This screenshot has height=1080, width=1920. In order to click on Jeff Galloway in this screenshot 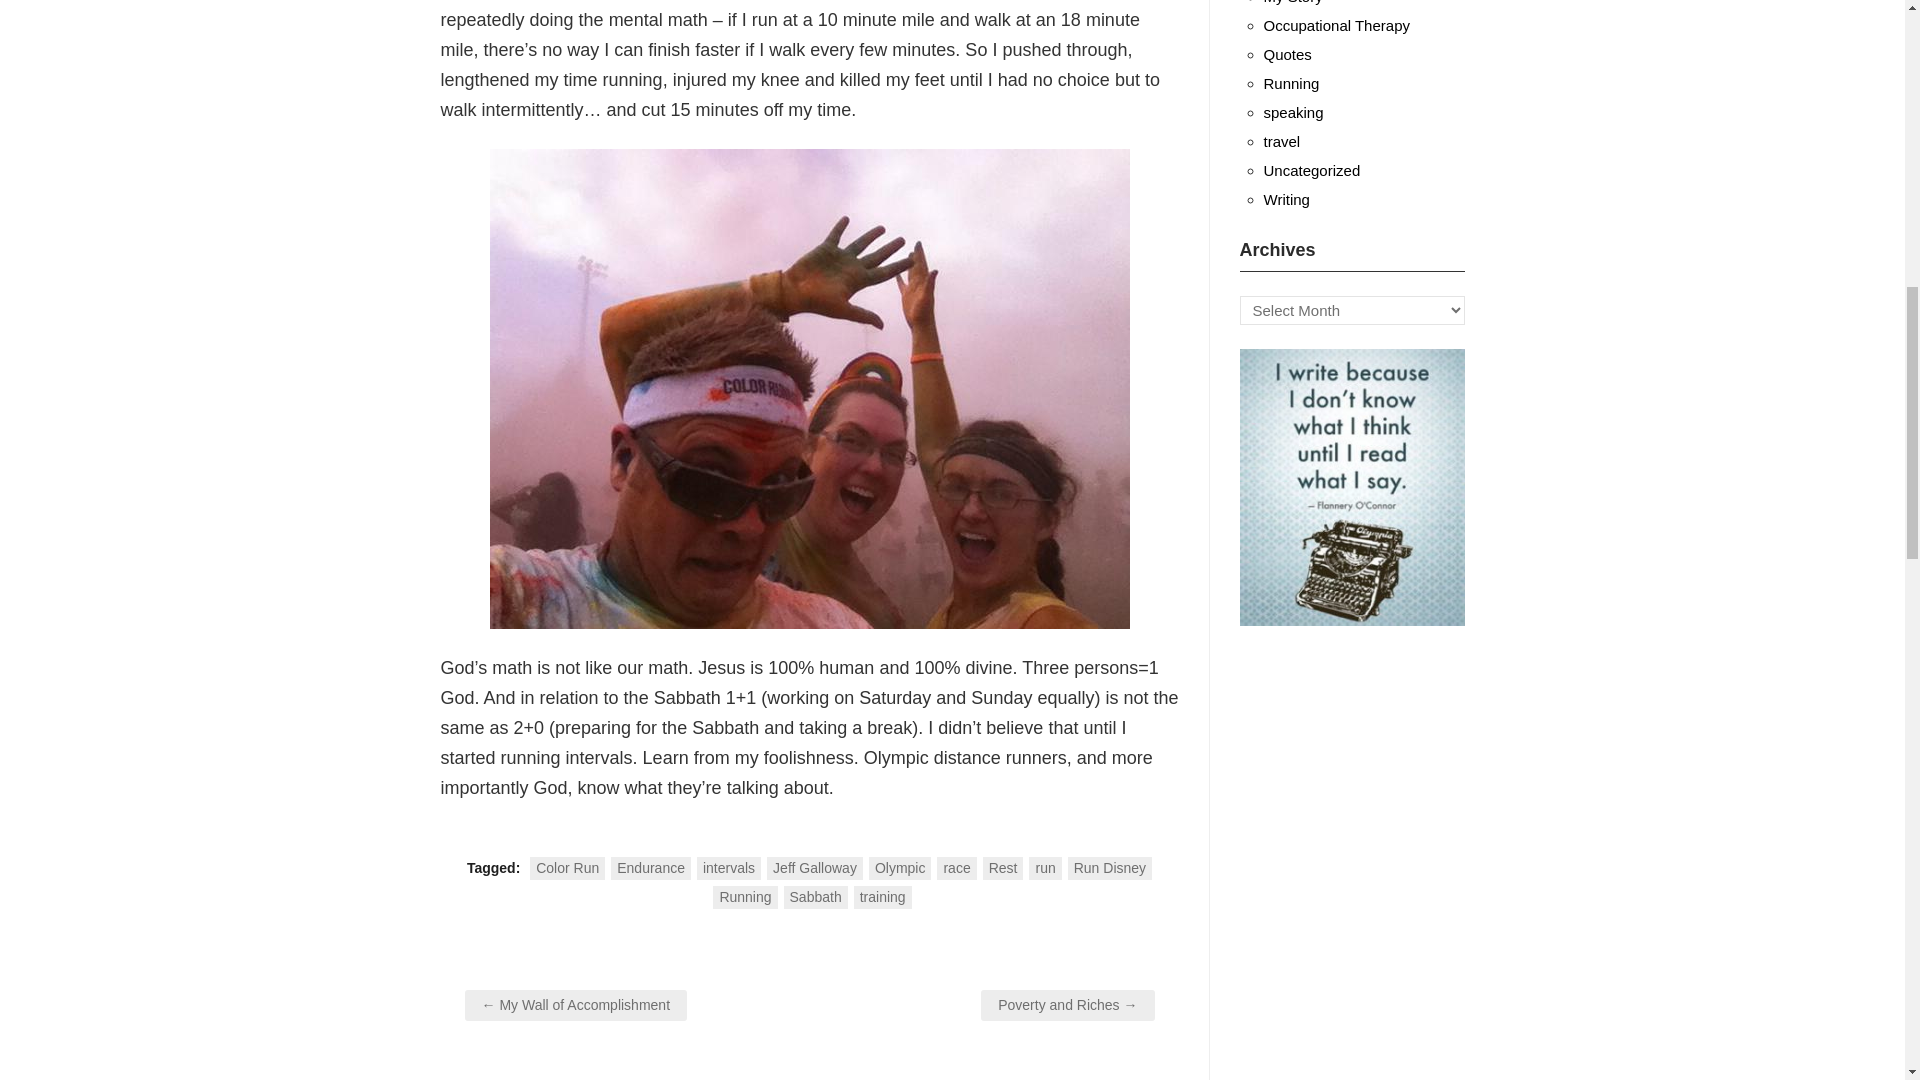, I will do `click(814, 868)`.